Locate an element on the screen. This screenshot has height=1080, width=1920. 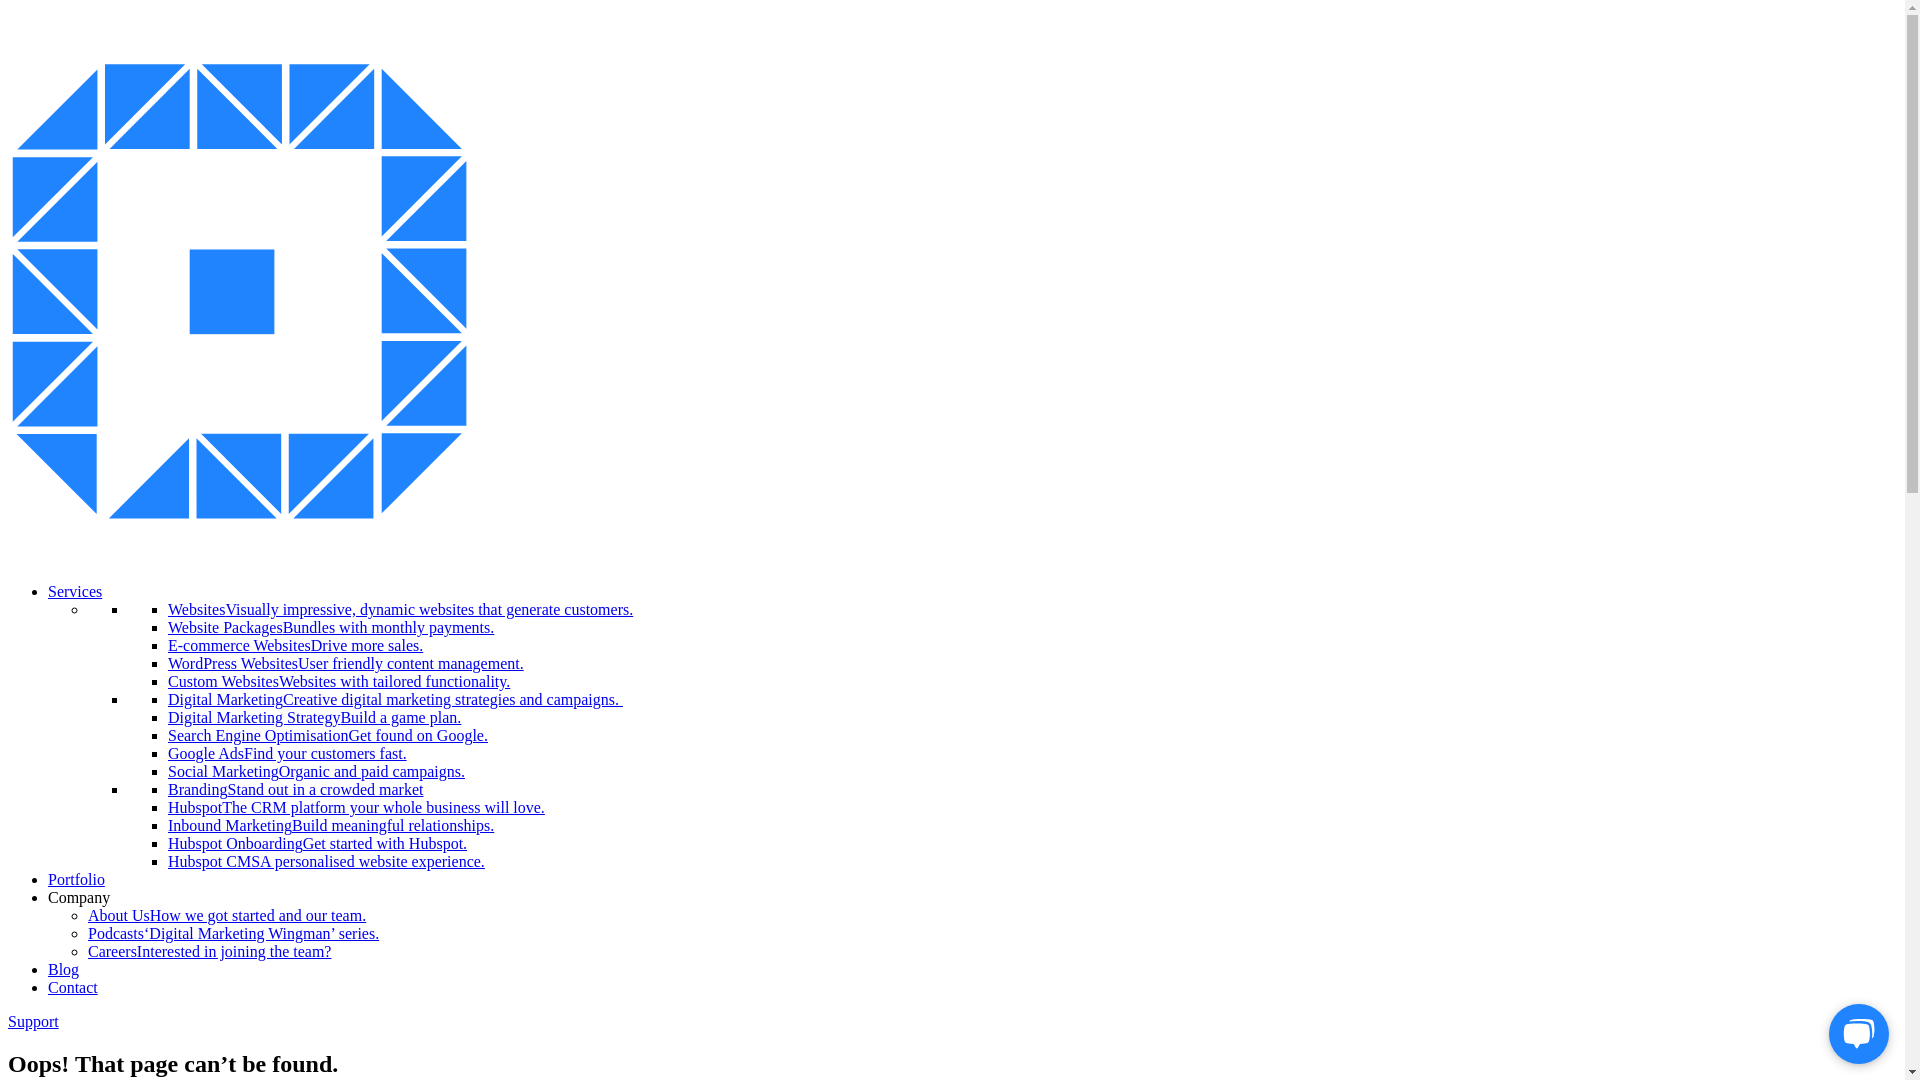
CareersInterested in joining the team? is located at coordinates (210, 952).